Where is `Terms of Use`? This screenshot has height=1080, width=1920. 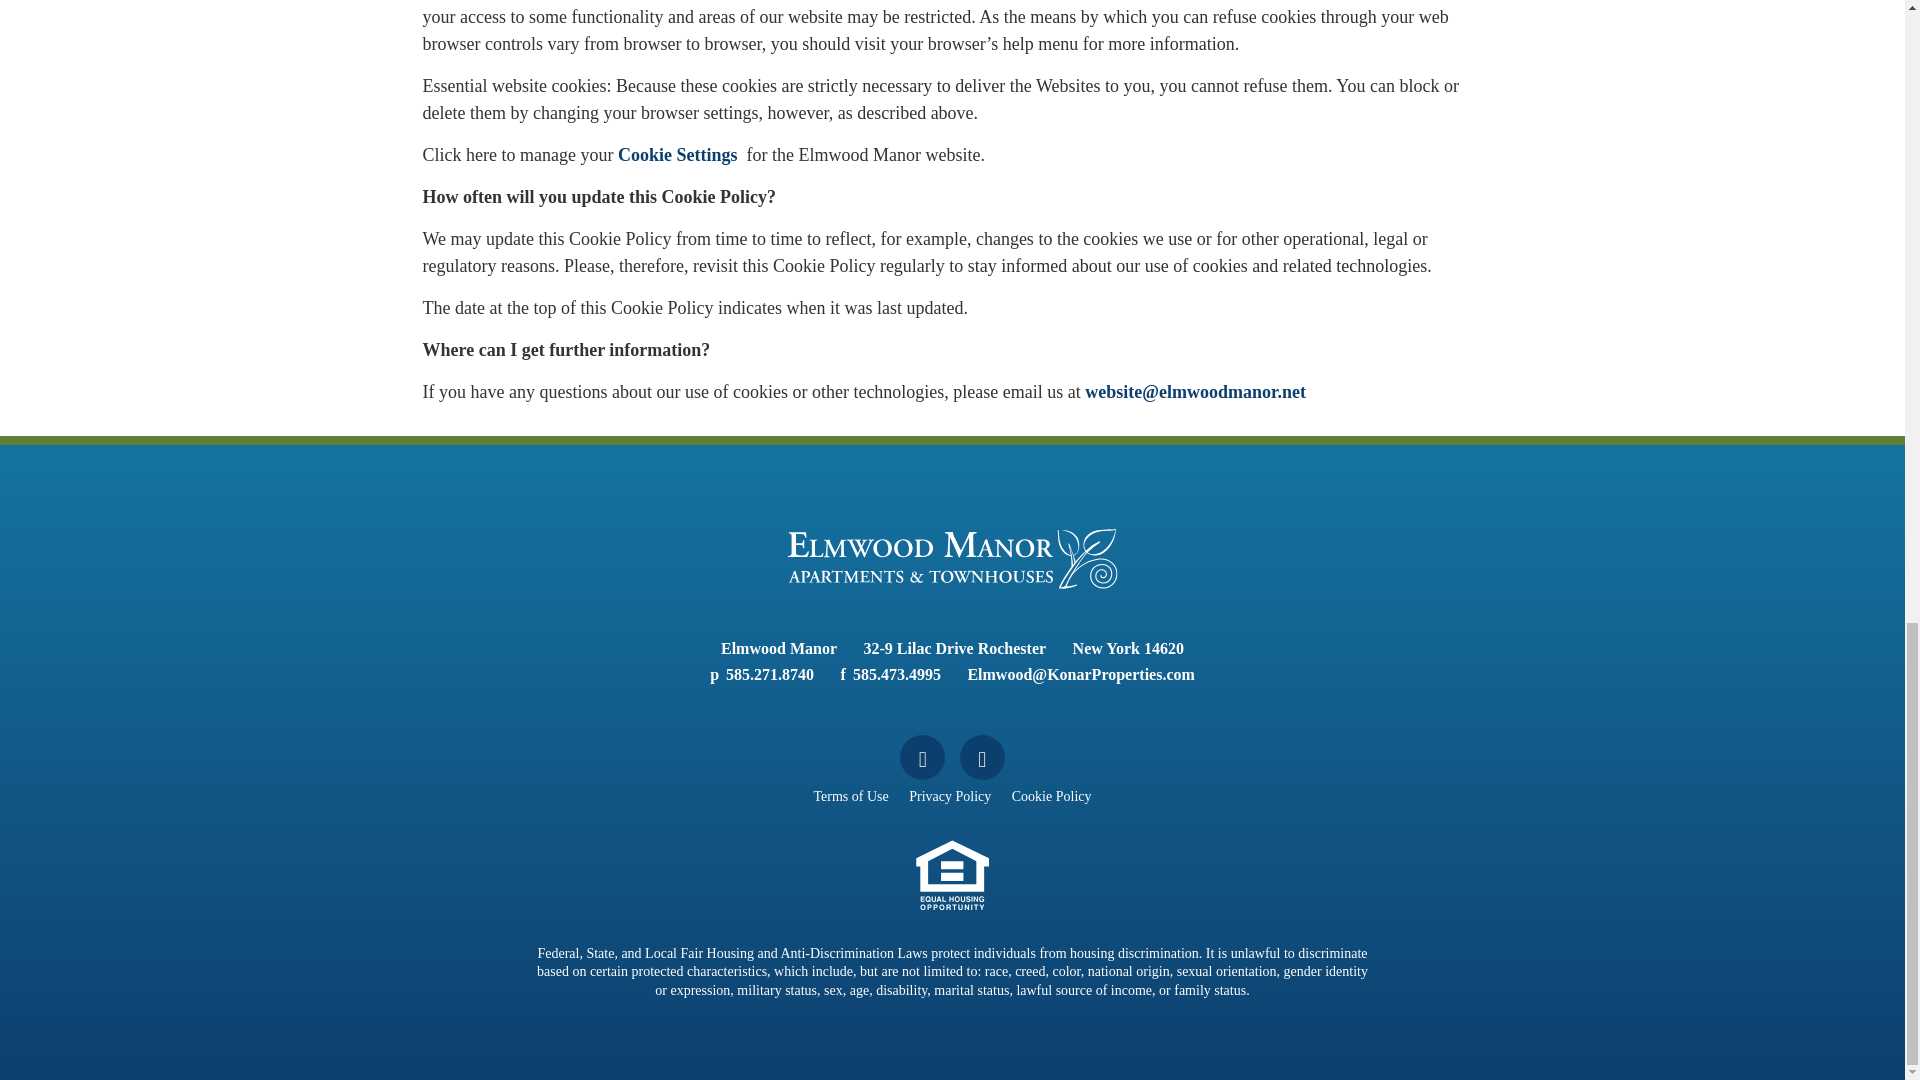
Terms of Use is located at coordinates (850, 796).